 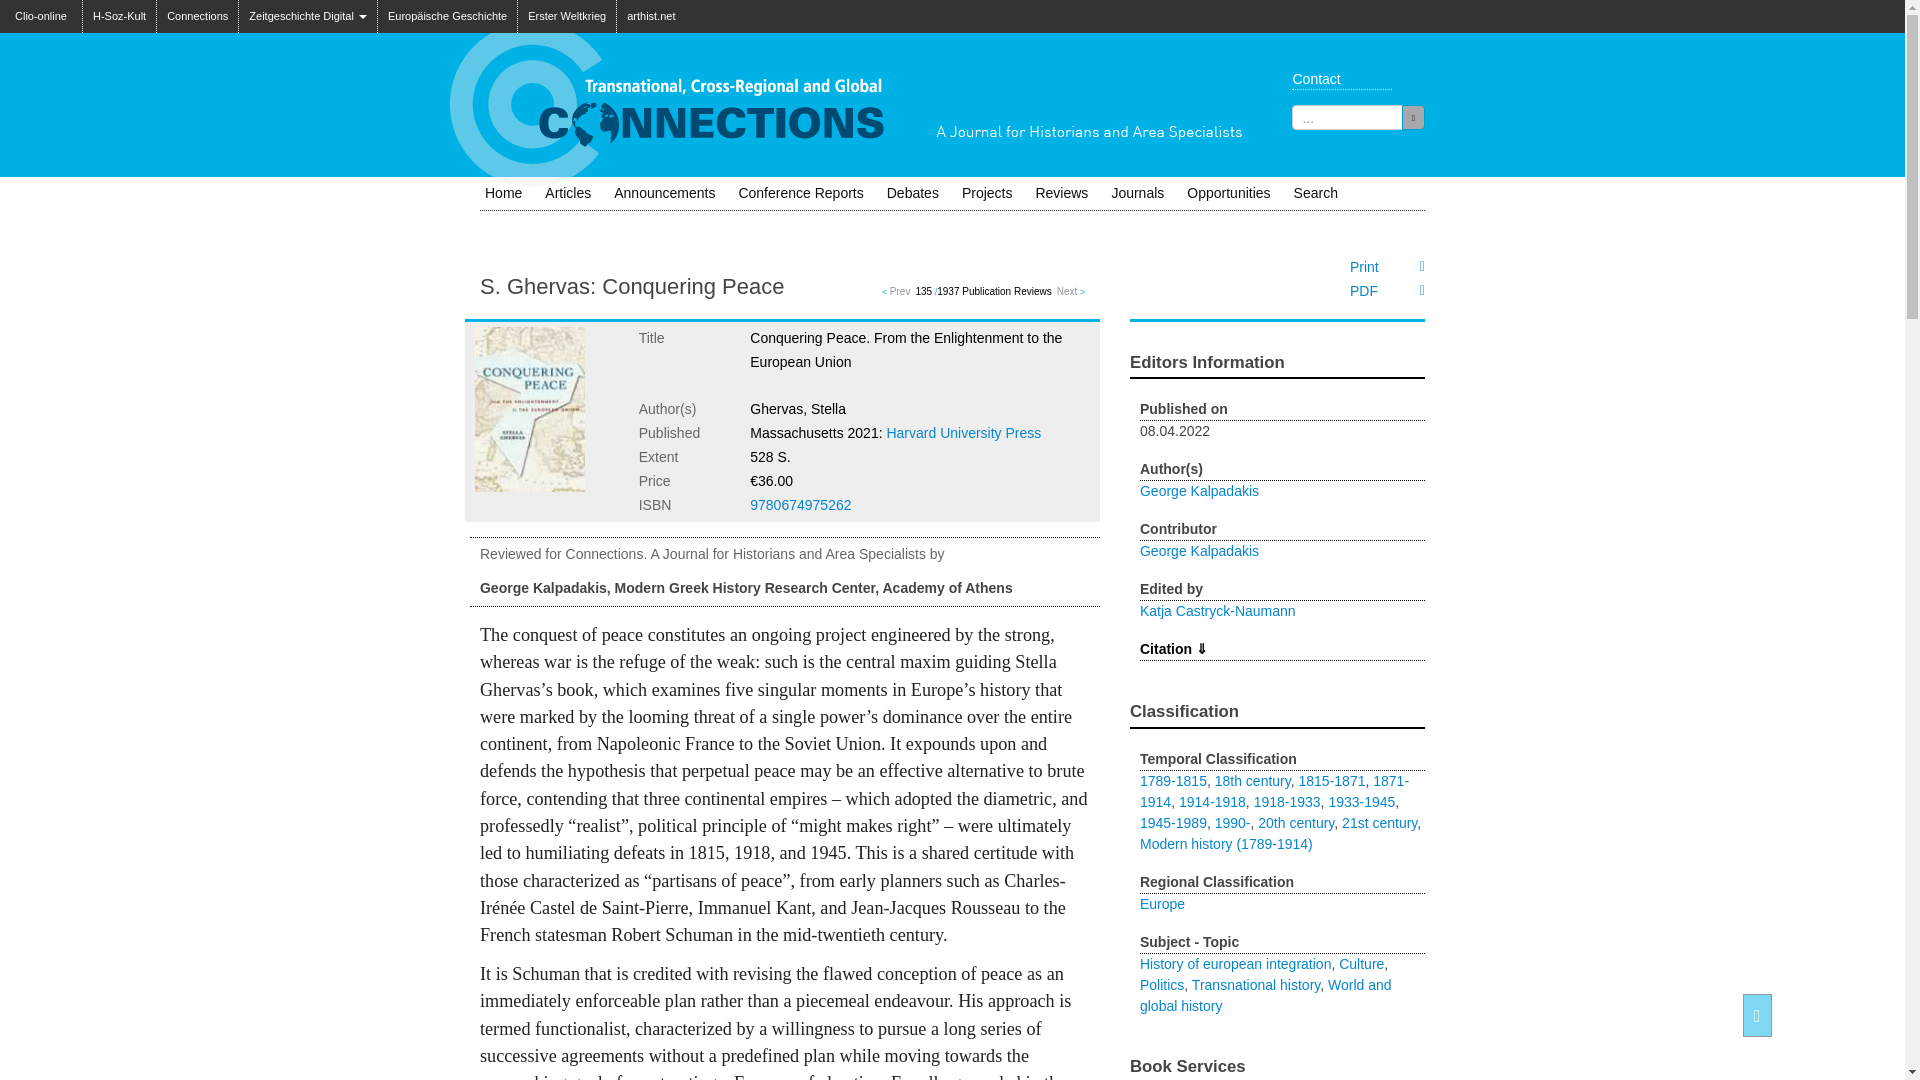 What do you see at coordinates (567, 16) in the screenshot?
I see `Erster Weltkrieg` at bounding box center [567, 16].